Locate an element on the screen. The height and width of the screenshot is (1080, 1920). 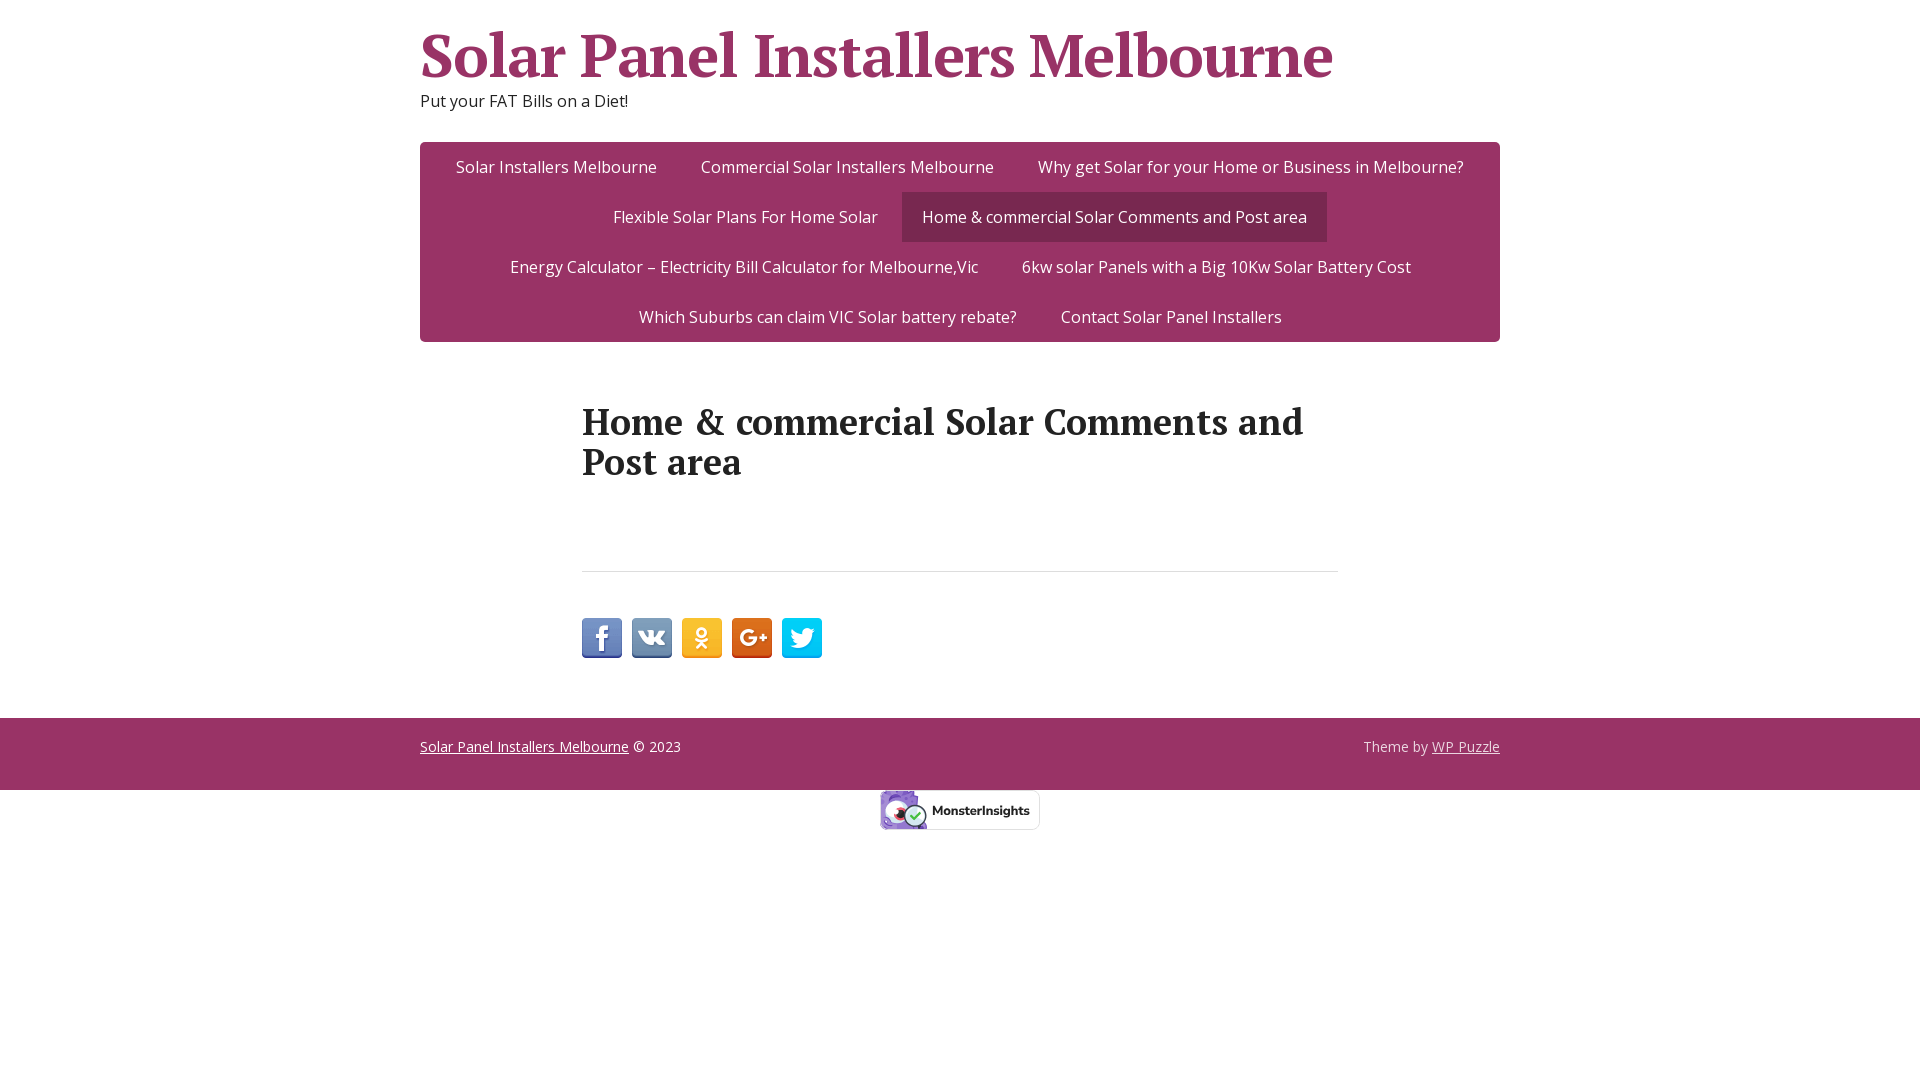
WP Puzzle is located at coordinates (1466, 746).